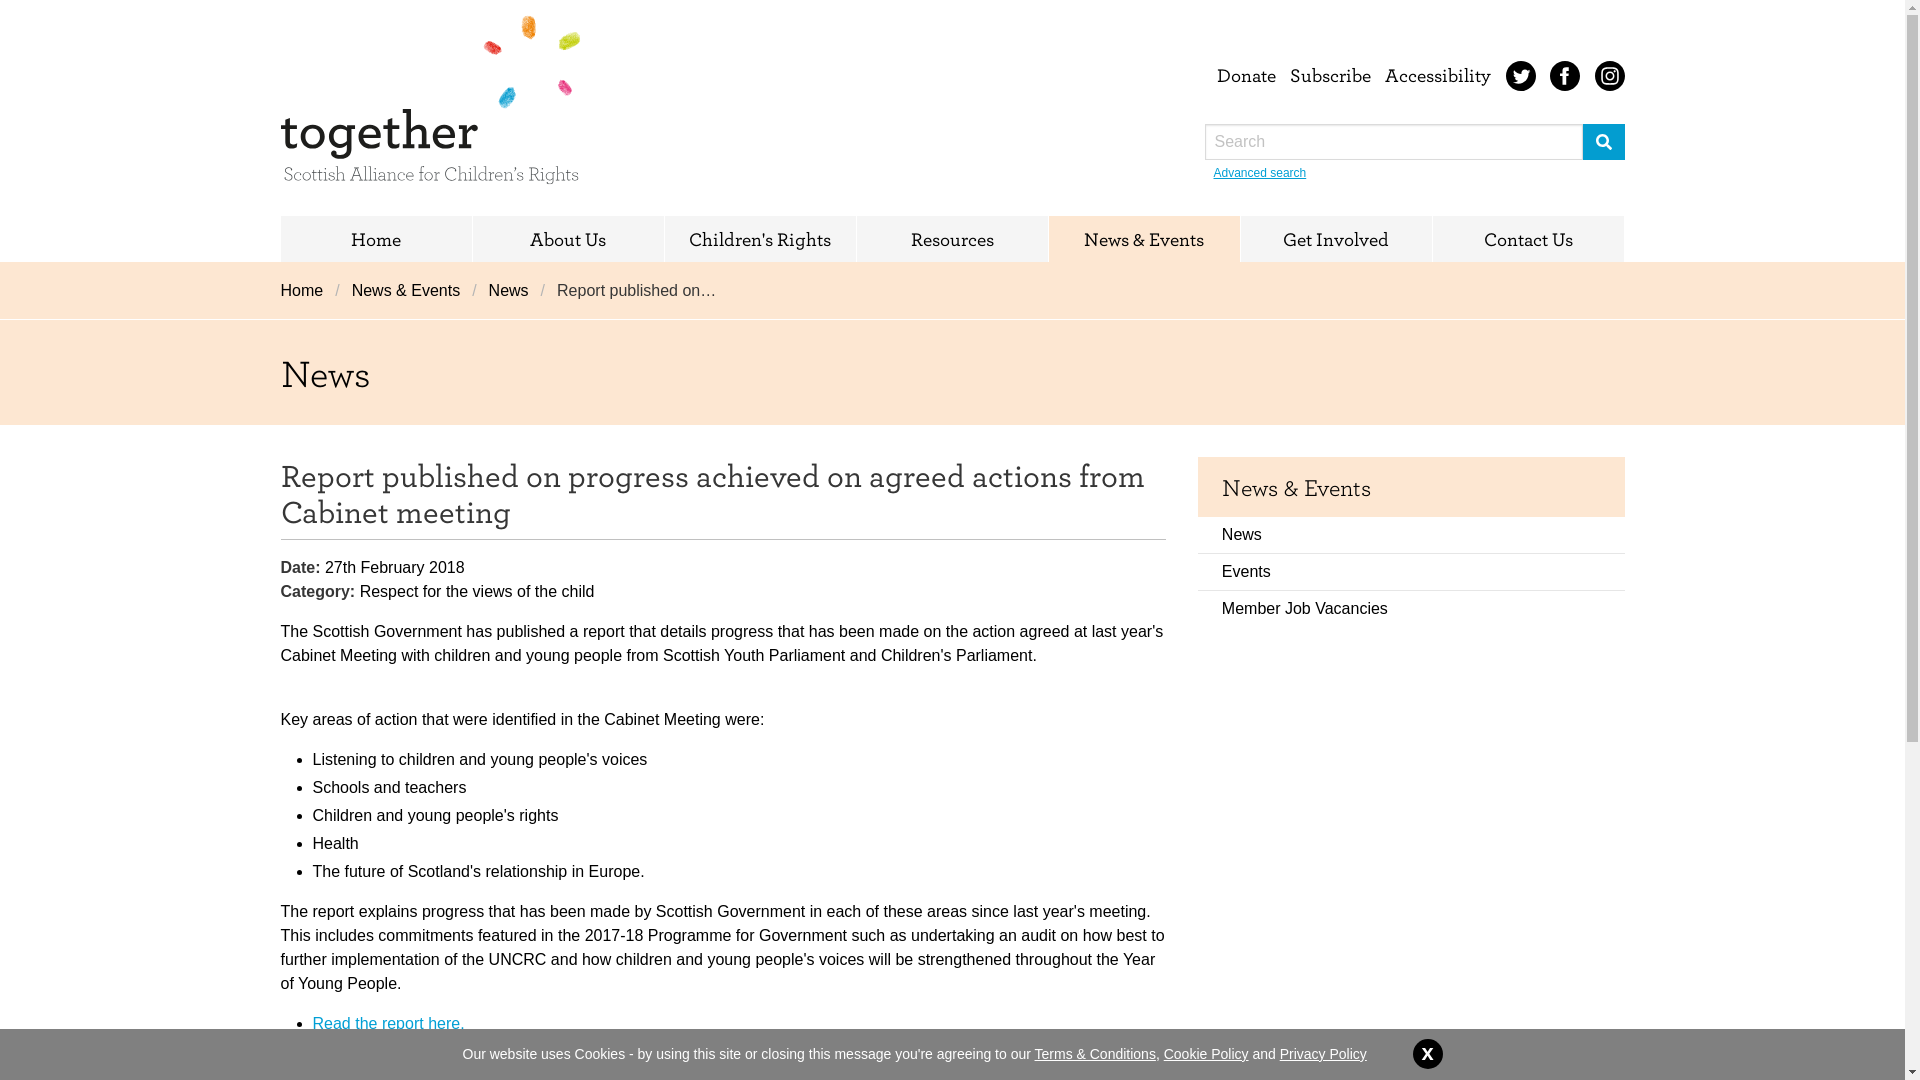 This screenshot has height=1080, width=1920. Describe the element at coordinates (1094, 1054) in the screenshot. I see `Terms and Conditions` at that location.